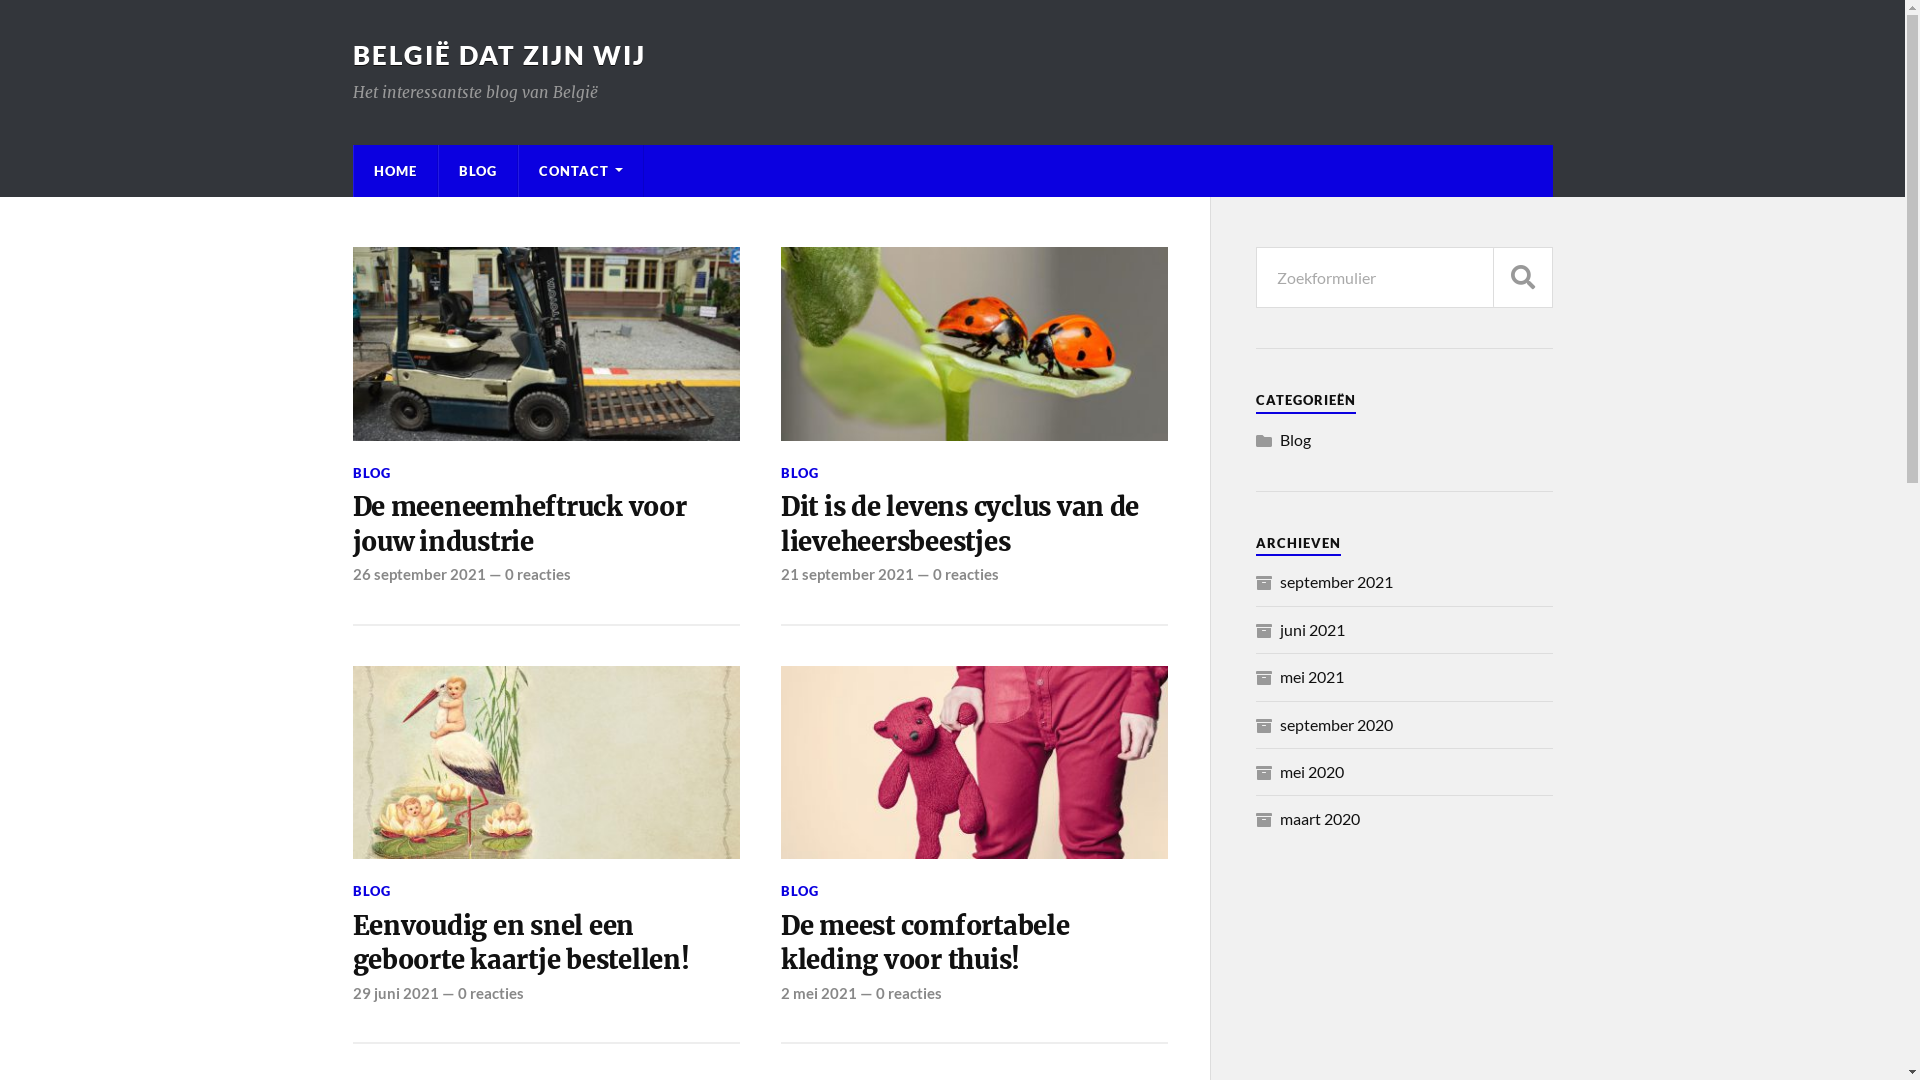  What do you see at coordinates (546, 524) in the screenshot?
I see `De meeneemheftruck voor jouw industrie` at bounding box center [546, 524].